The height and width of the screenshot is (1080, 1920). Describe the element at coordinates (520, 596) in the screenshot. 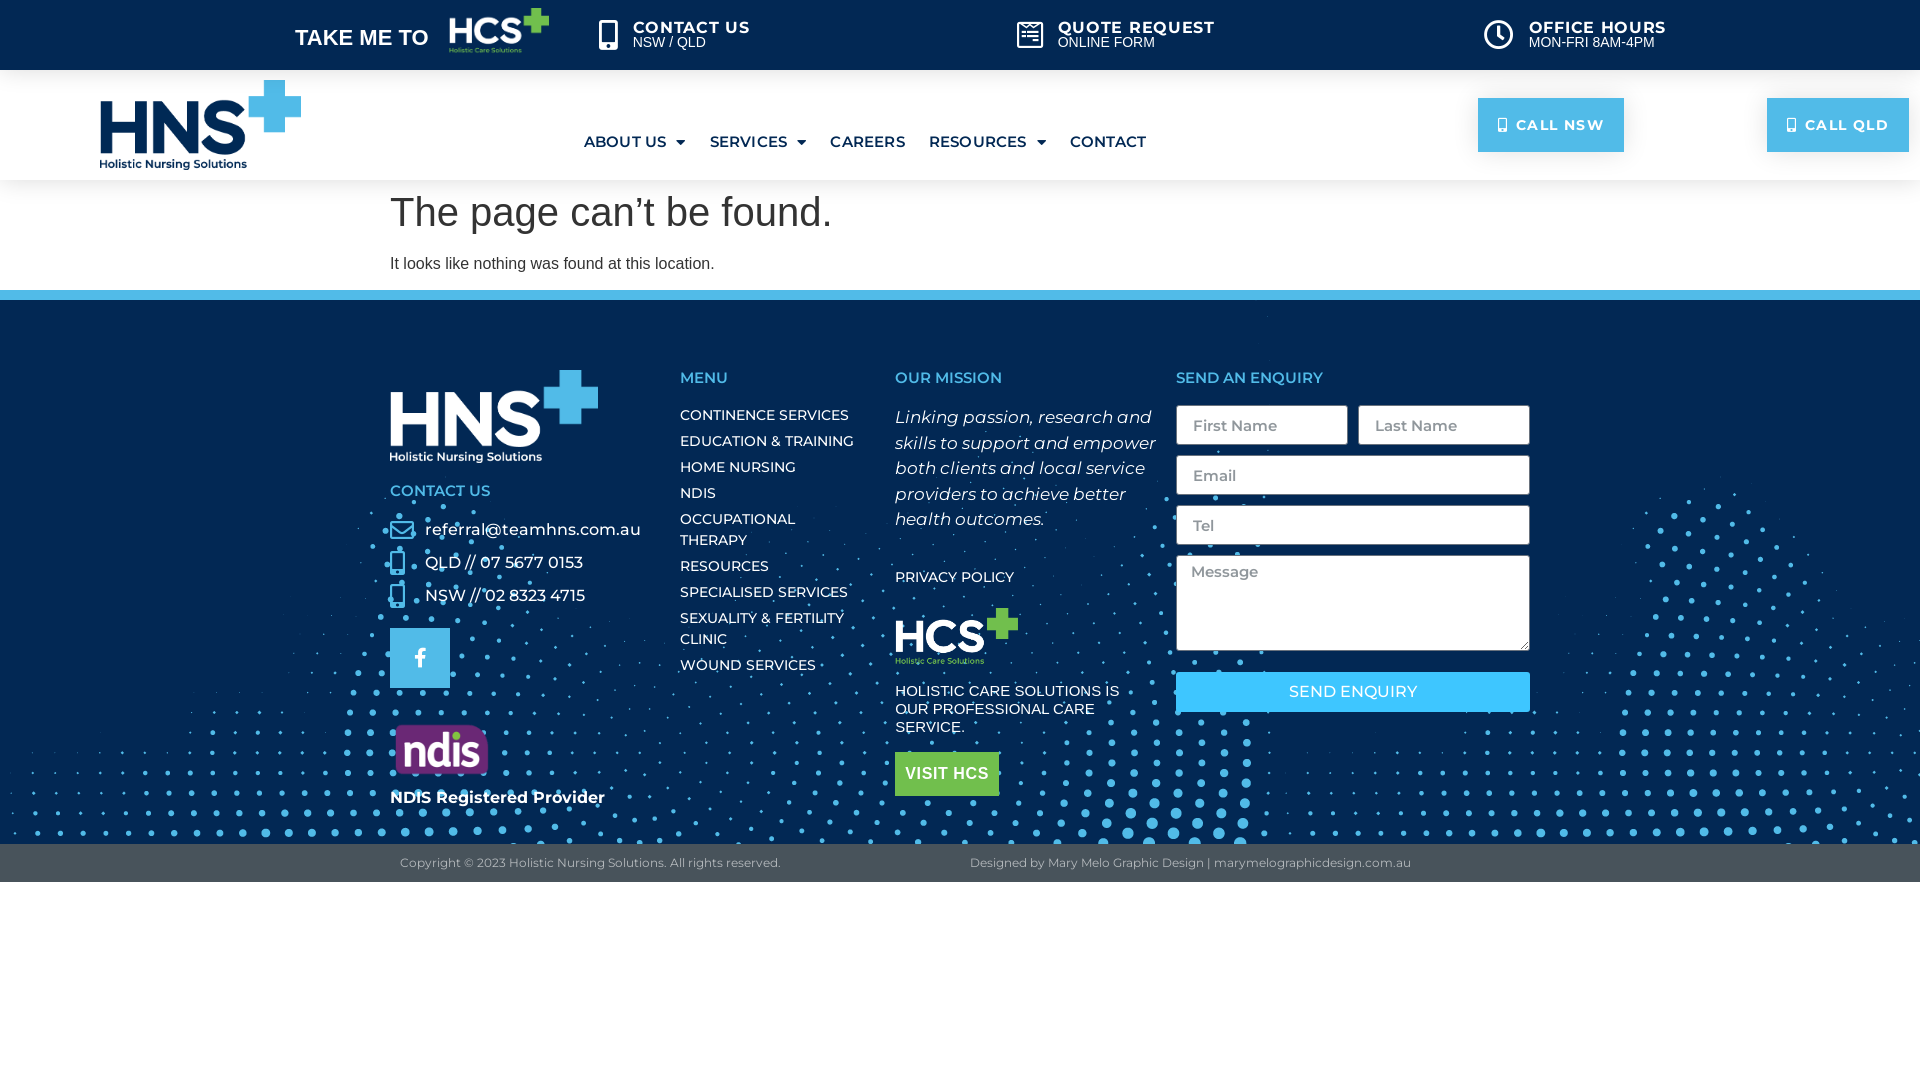

I see `NSW // 02 8323 4715` at that location.